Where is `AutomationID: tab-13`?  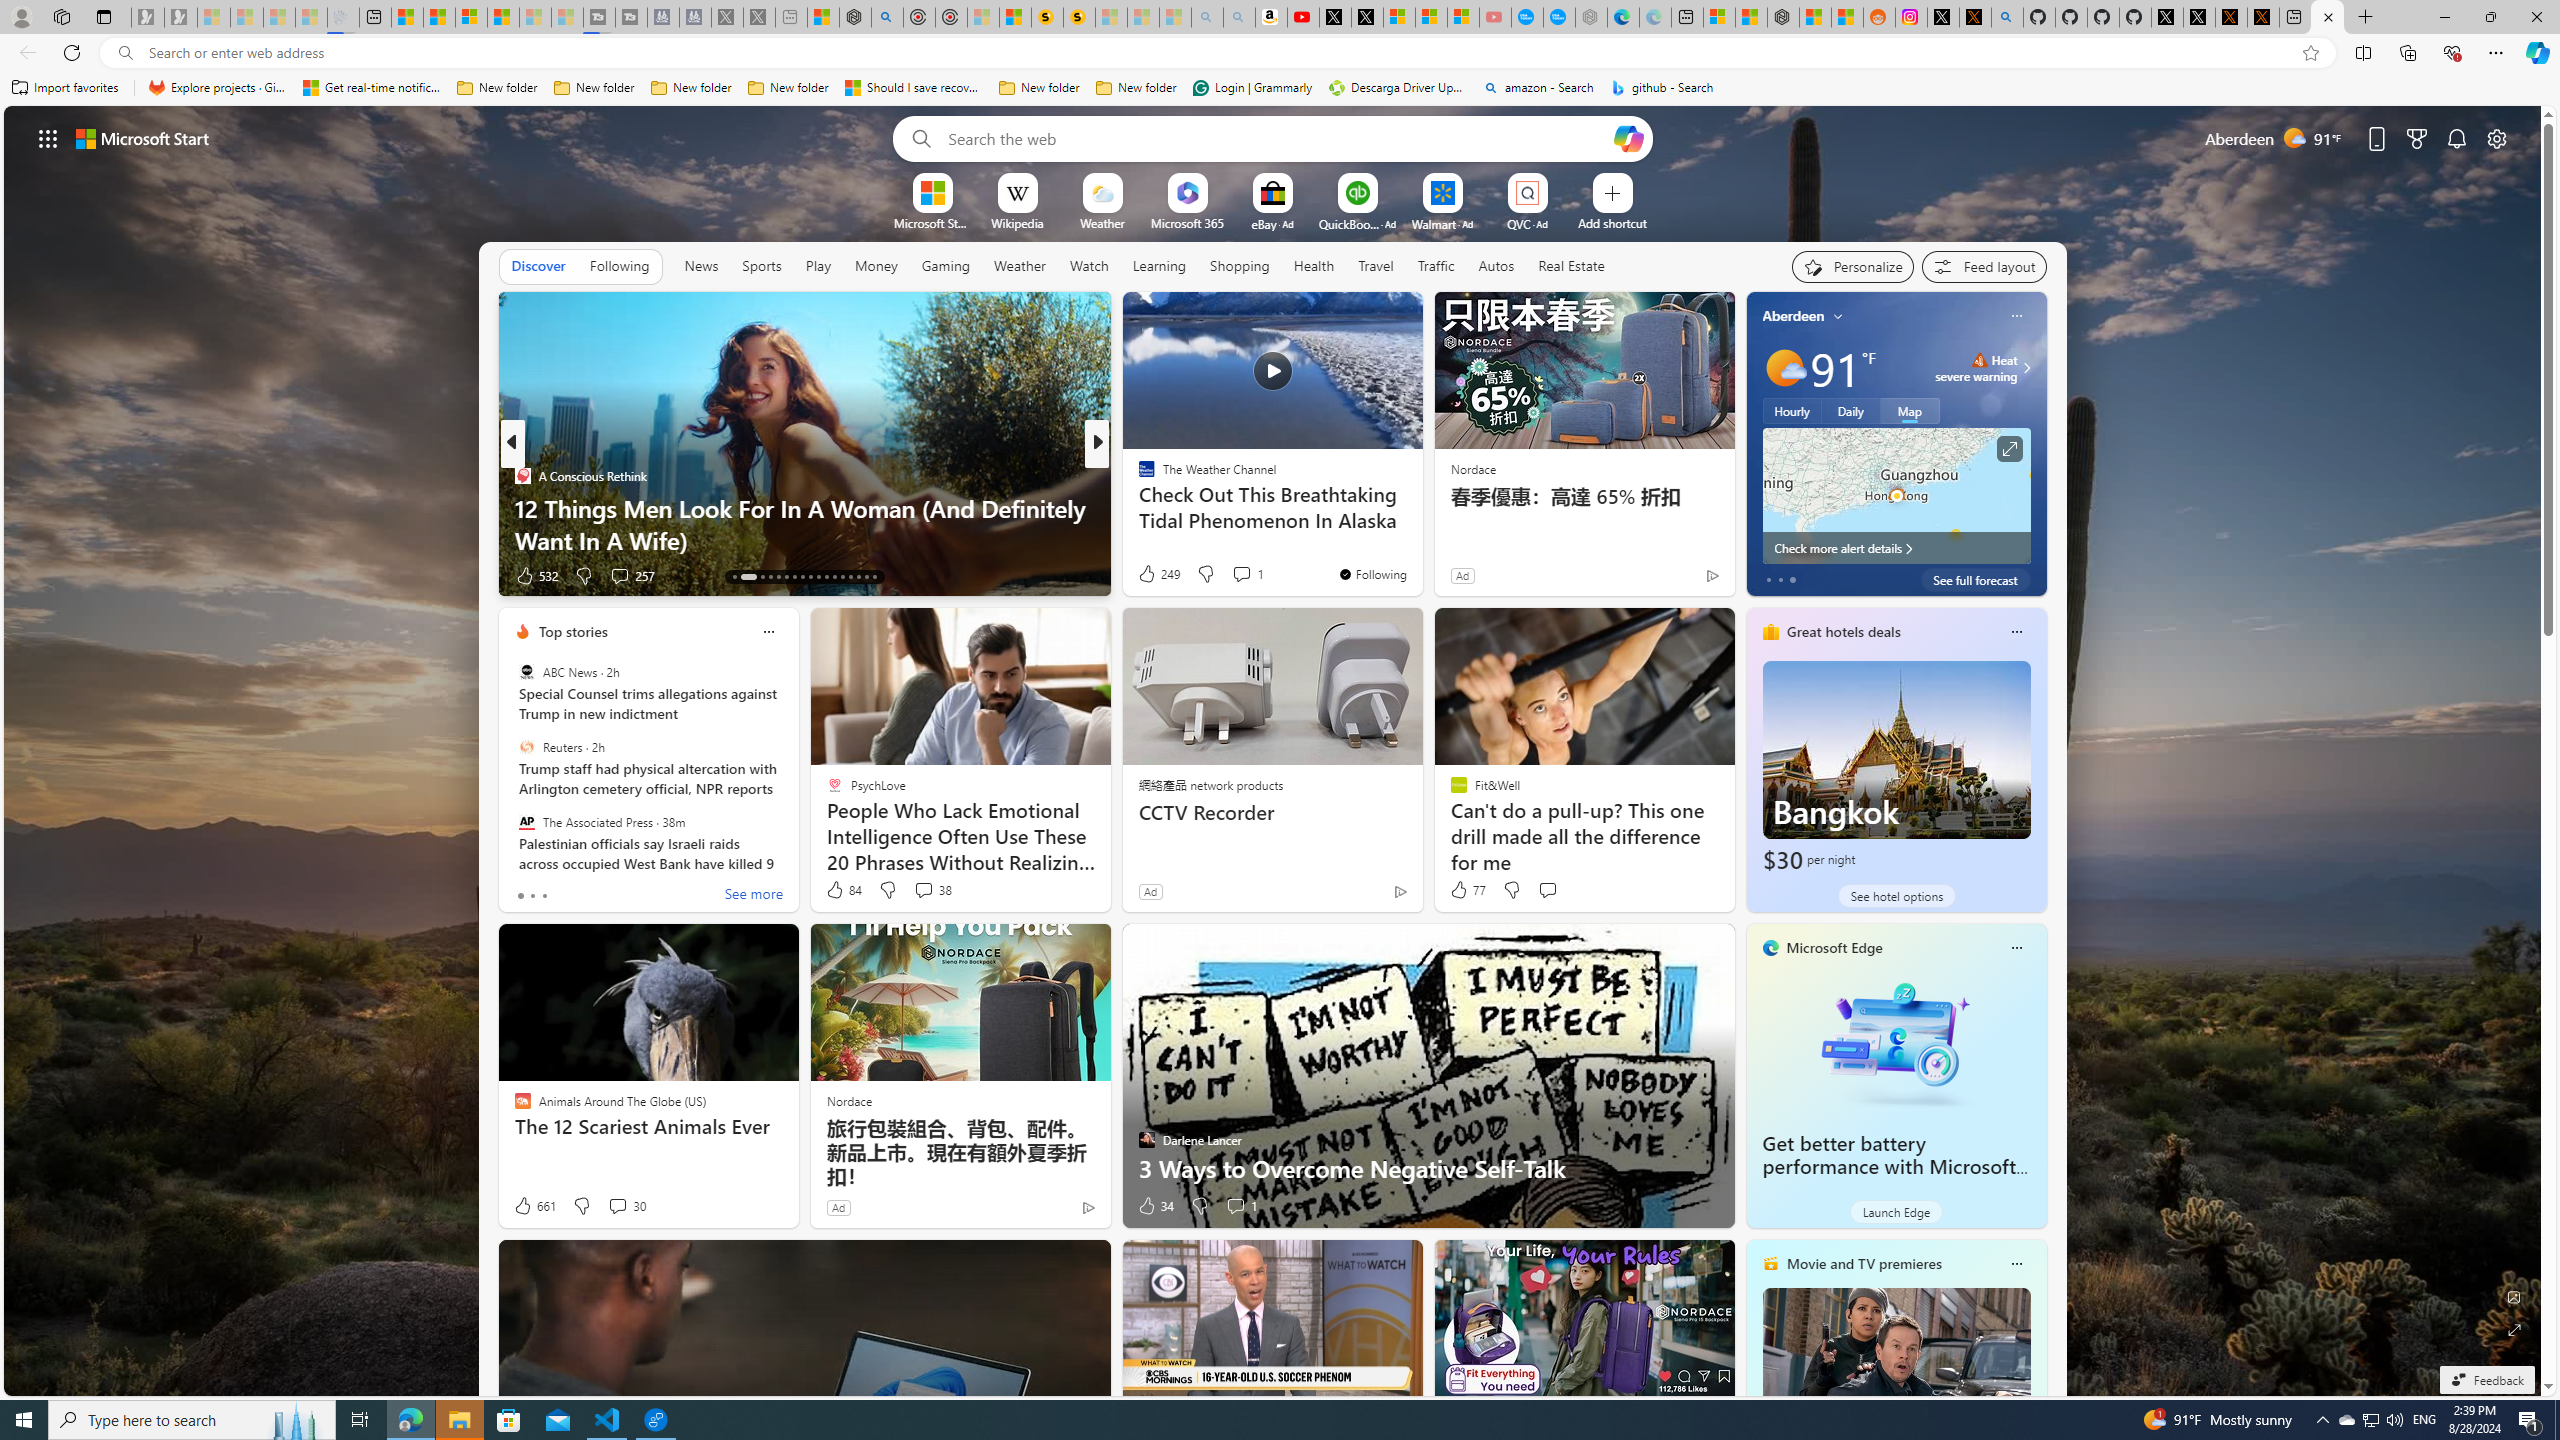
AutomationID: tab-13 is located at coordinates (734, 577).